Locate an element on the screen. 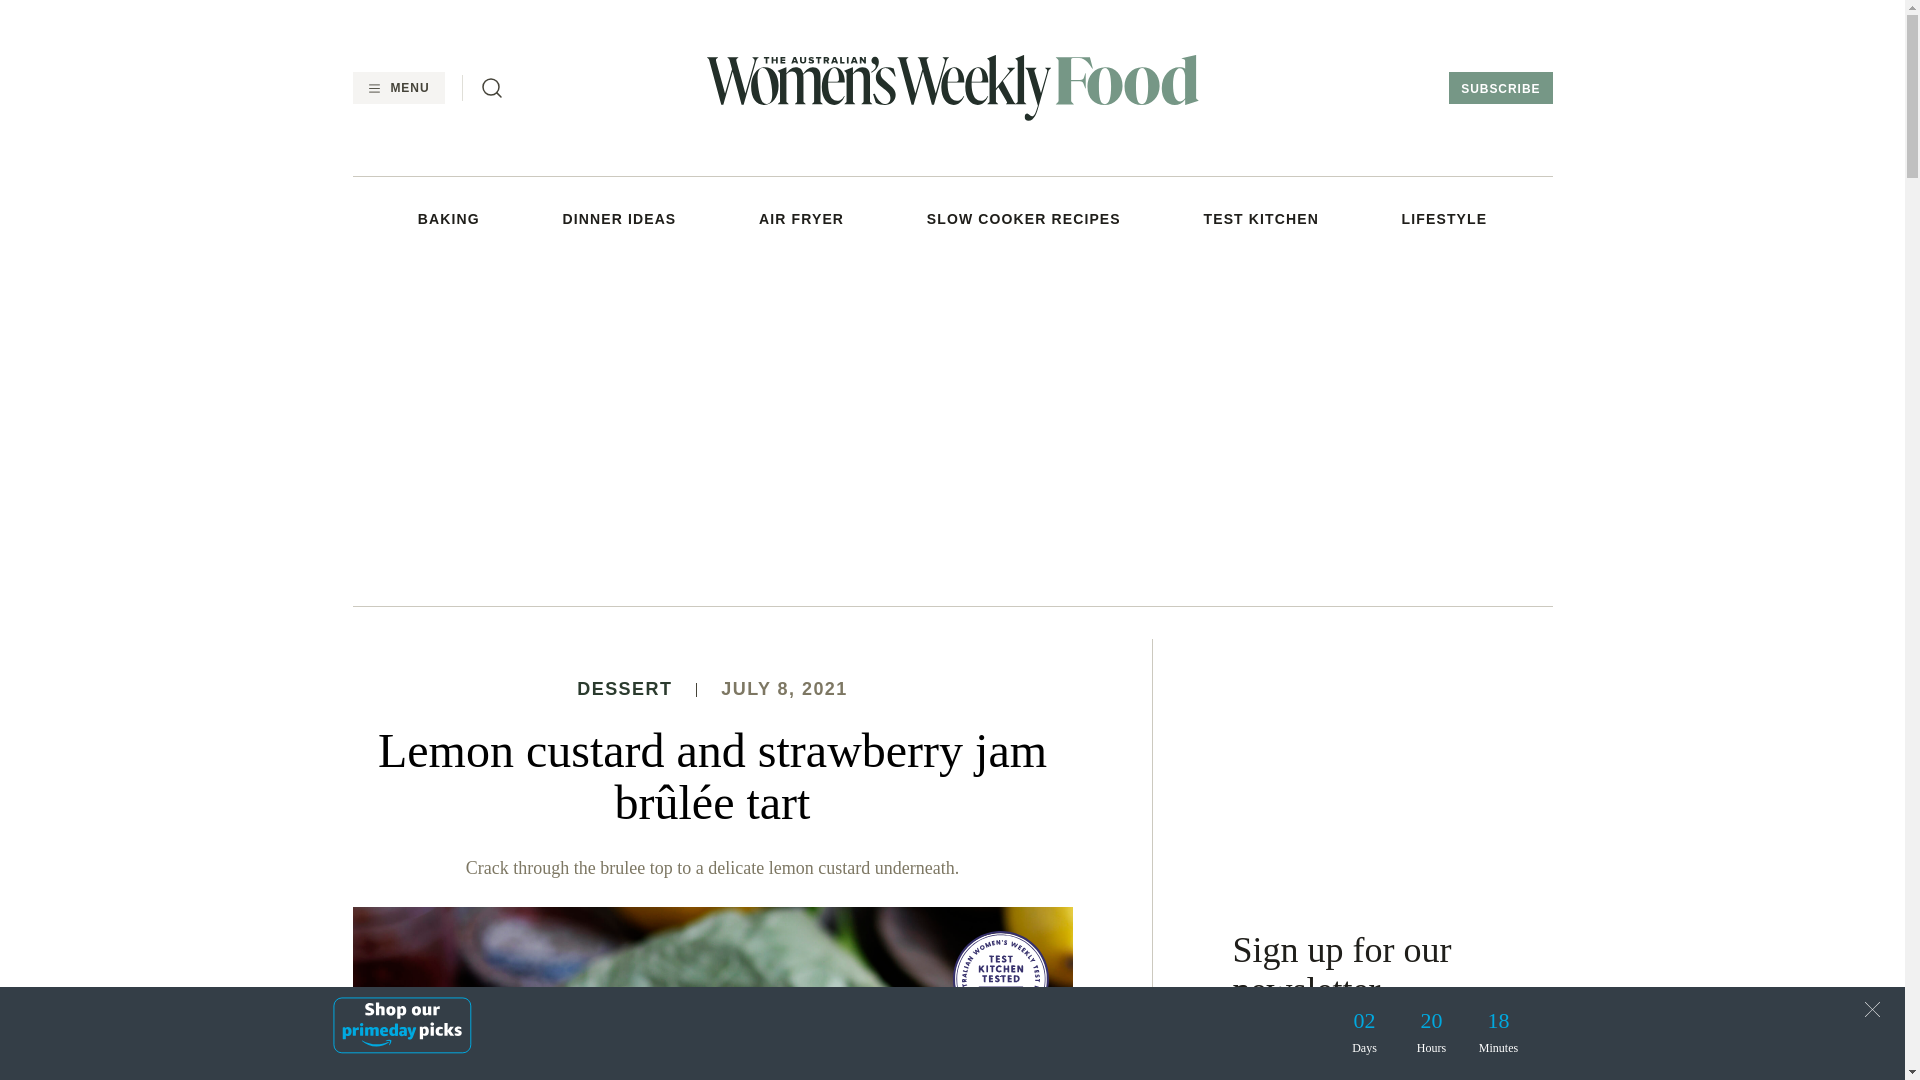 The width and height of the screenshot is (1920, 1080). SLOW COOKER RECIPES is located at coordinates (1024, 218).